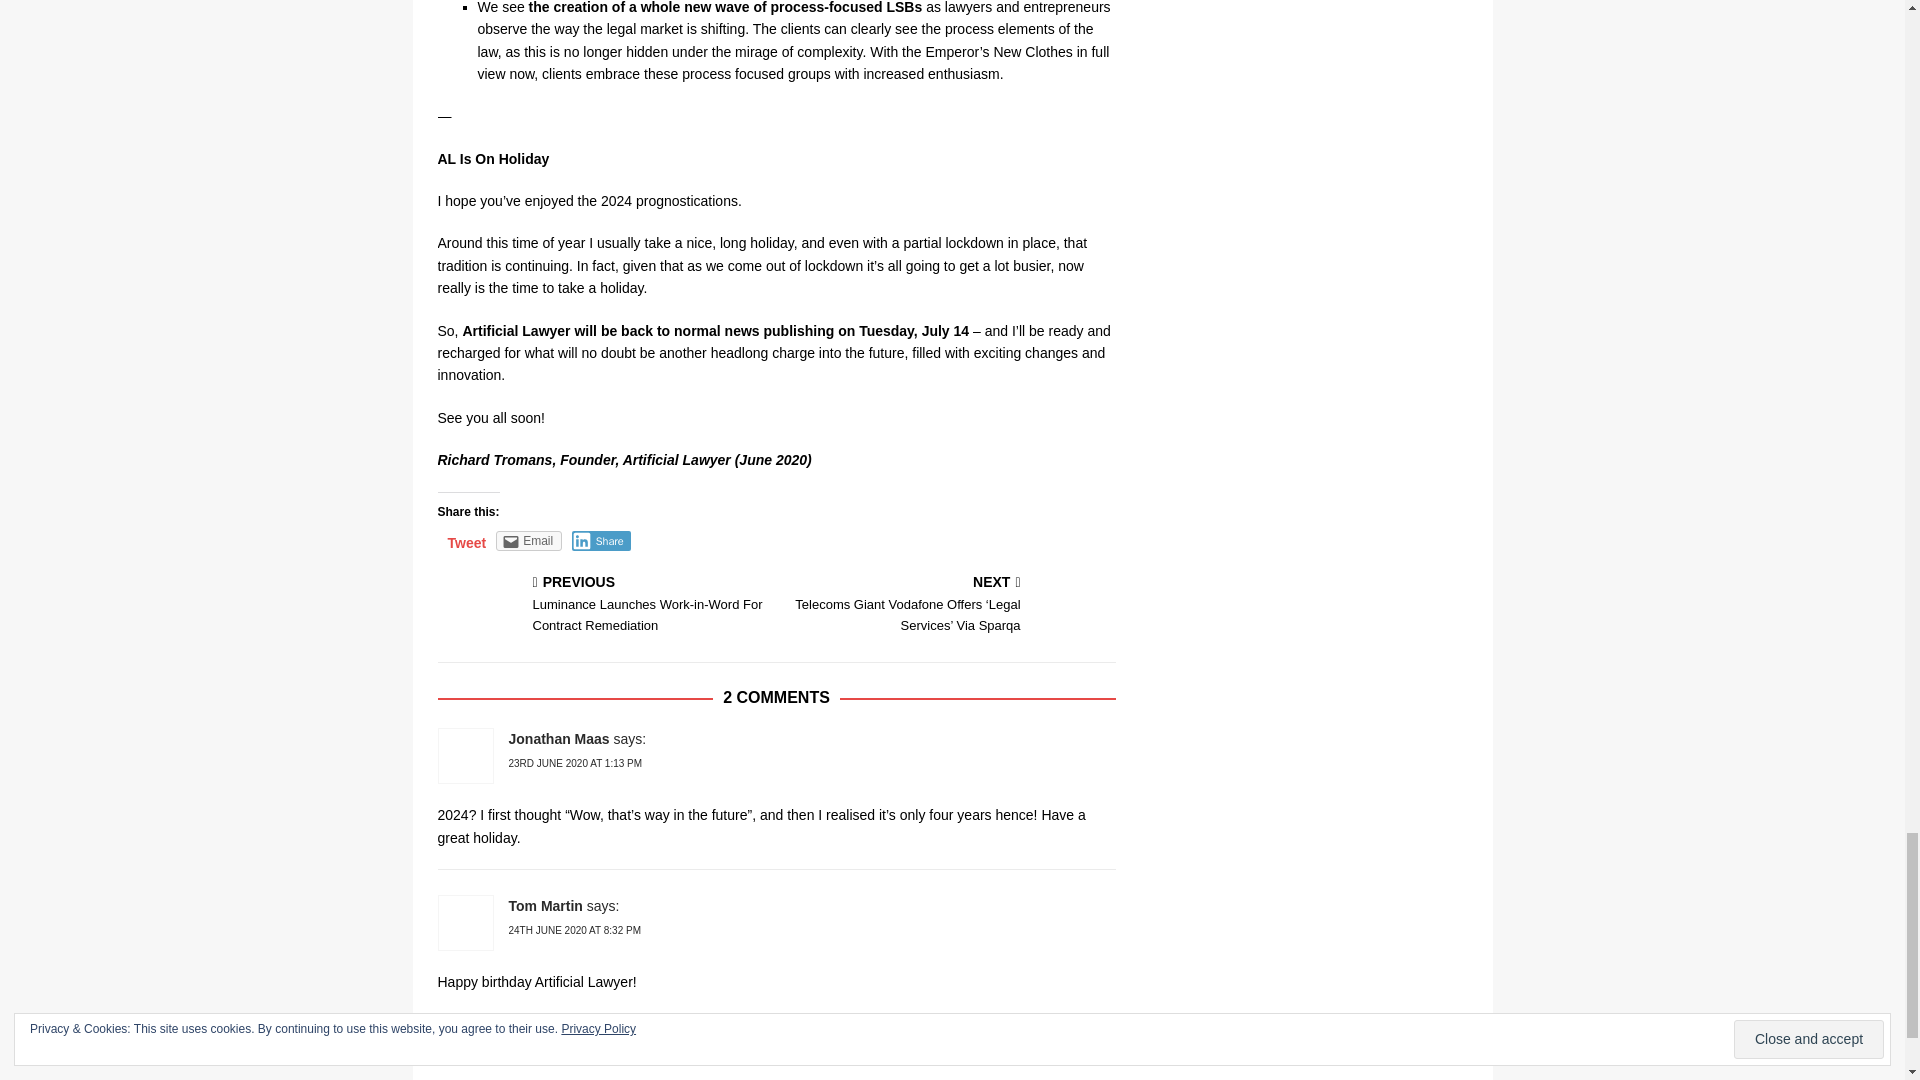 Image resolution: width=1920 pixels, height=1080 pixels. Describe the element at coordinates (528, 540) in the screenshot. I see `Click to email a link to a friend` at that location.